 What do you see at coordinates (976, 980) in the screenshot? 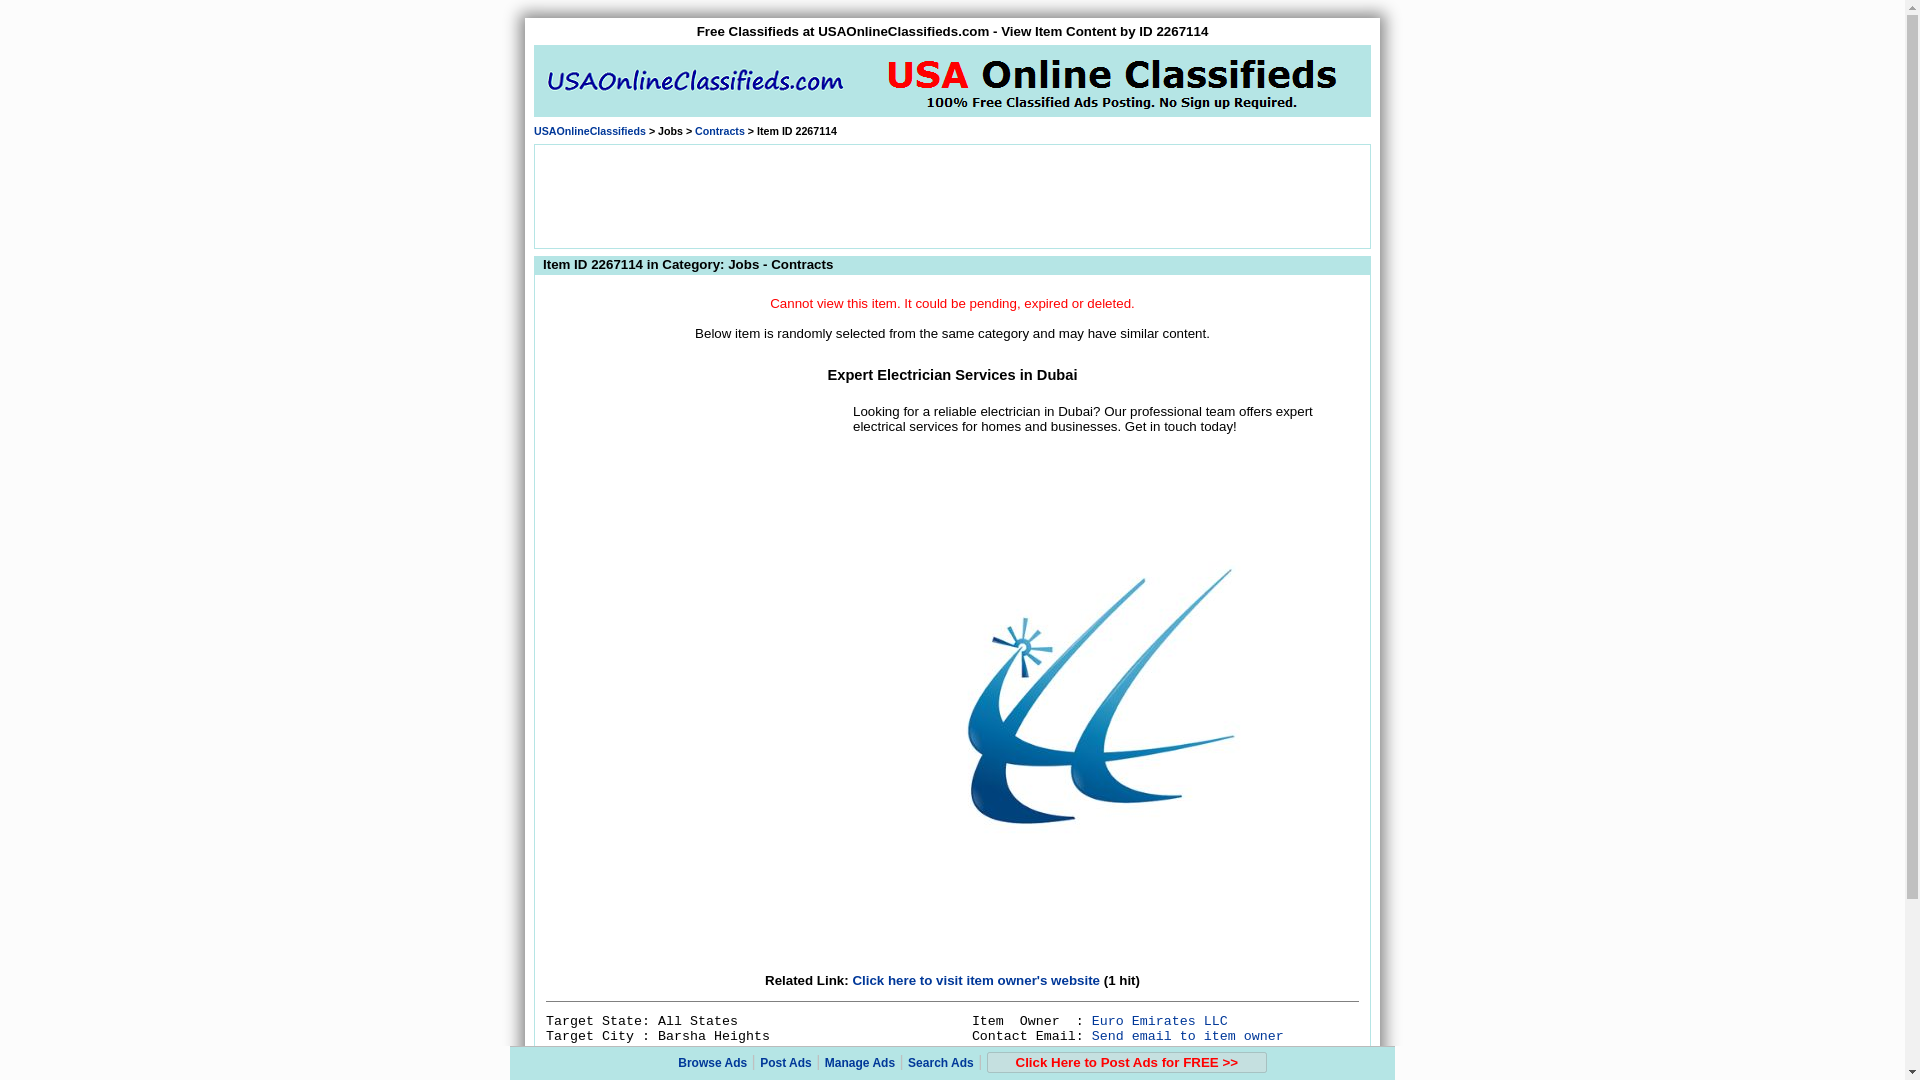
I see `Click here to visit item owner's website` at bounding box center [976, 980].